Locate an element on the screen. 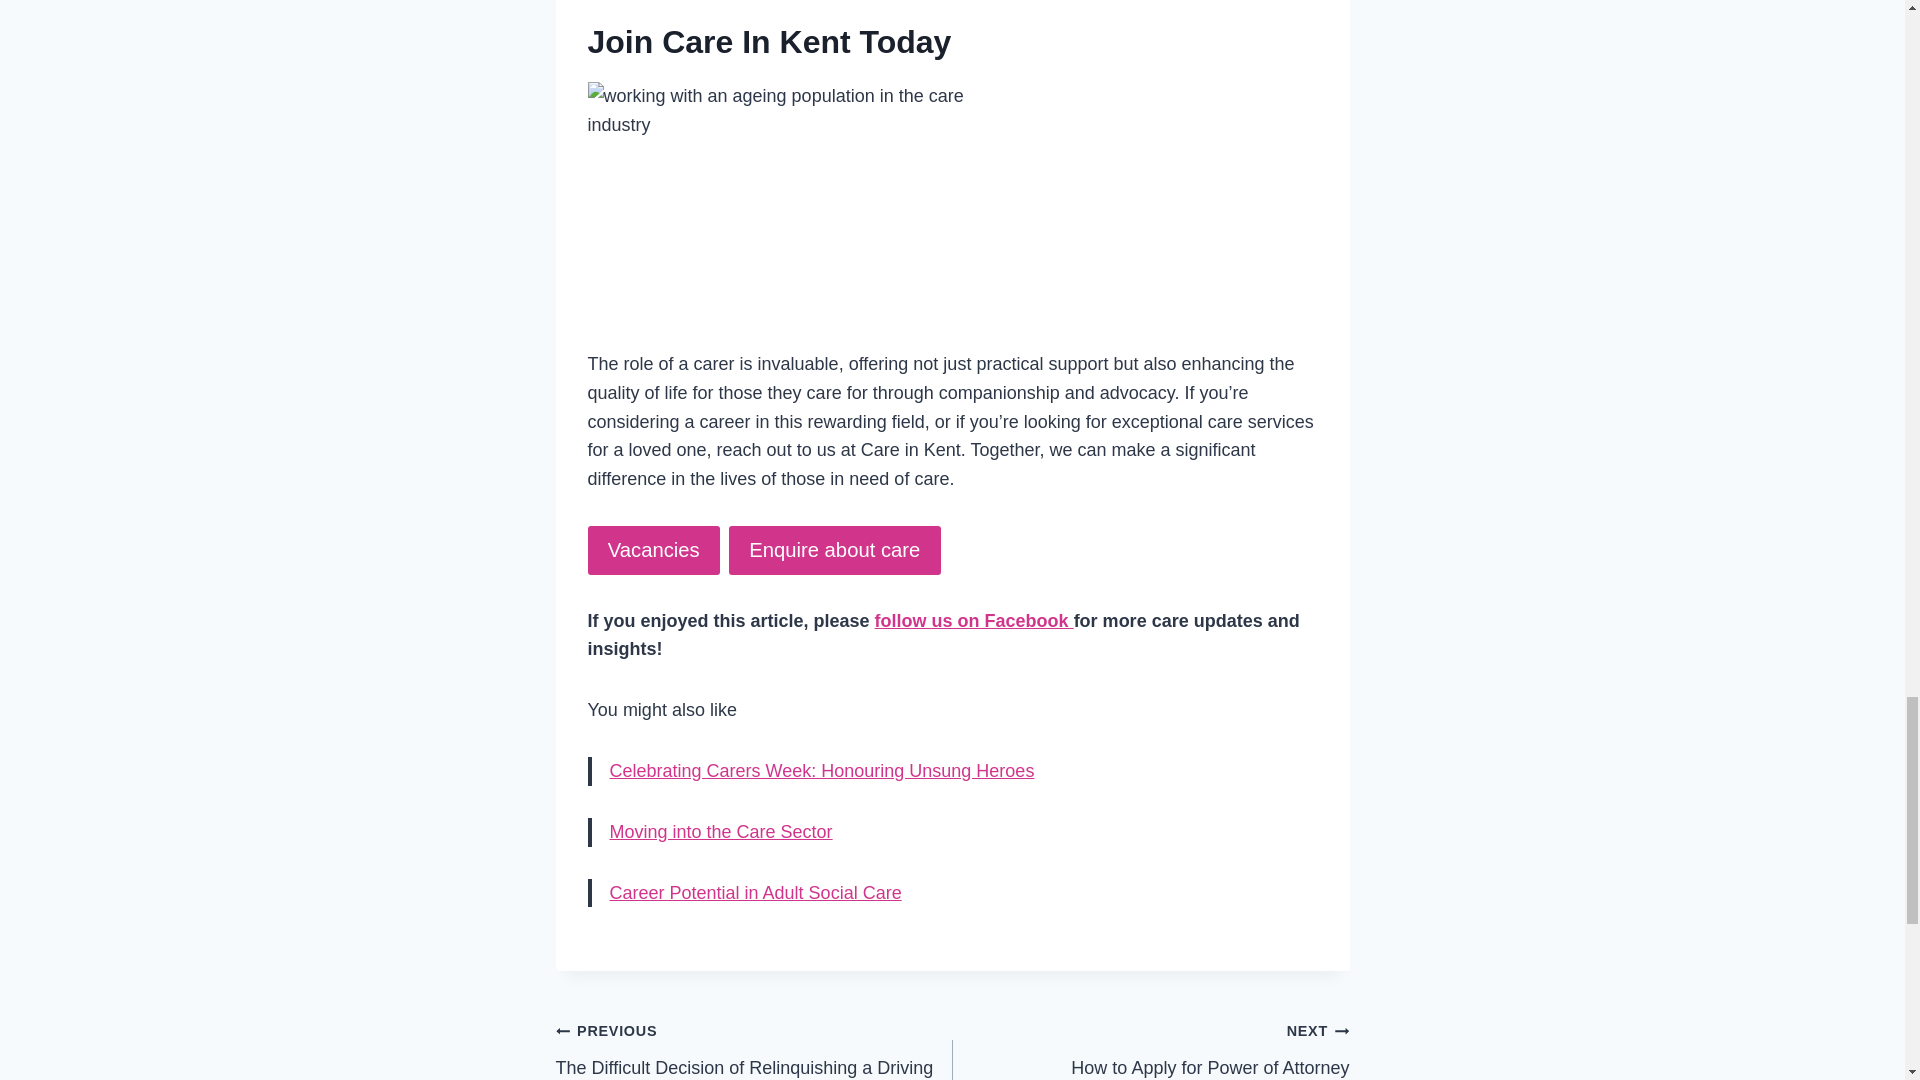 This screenshot has width=1920, height=1080. Career Potential in Adult Social Care is located at coordinates (756, 892).